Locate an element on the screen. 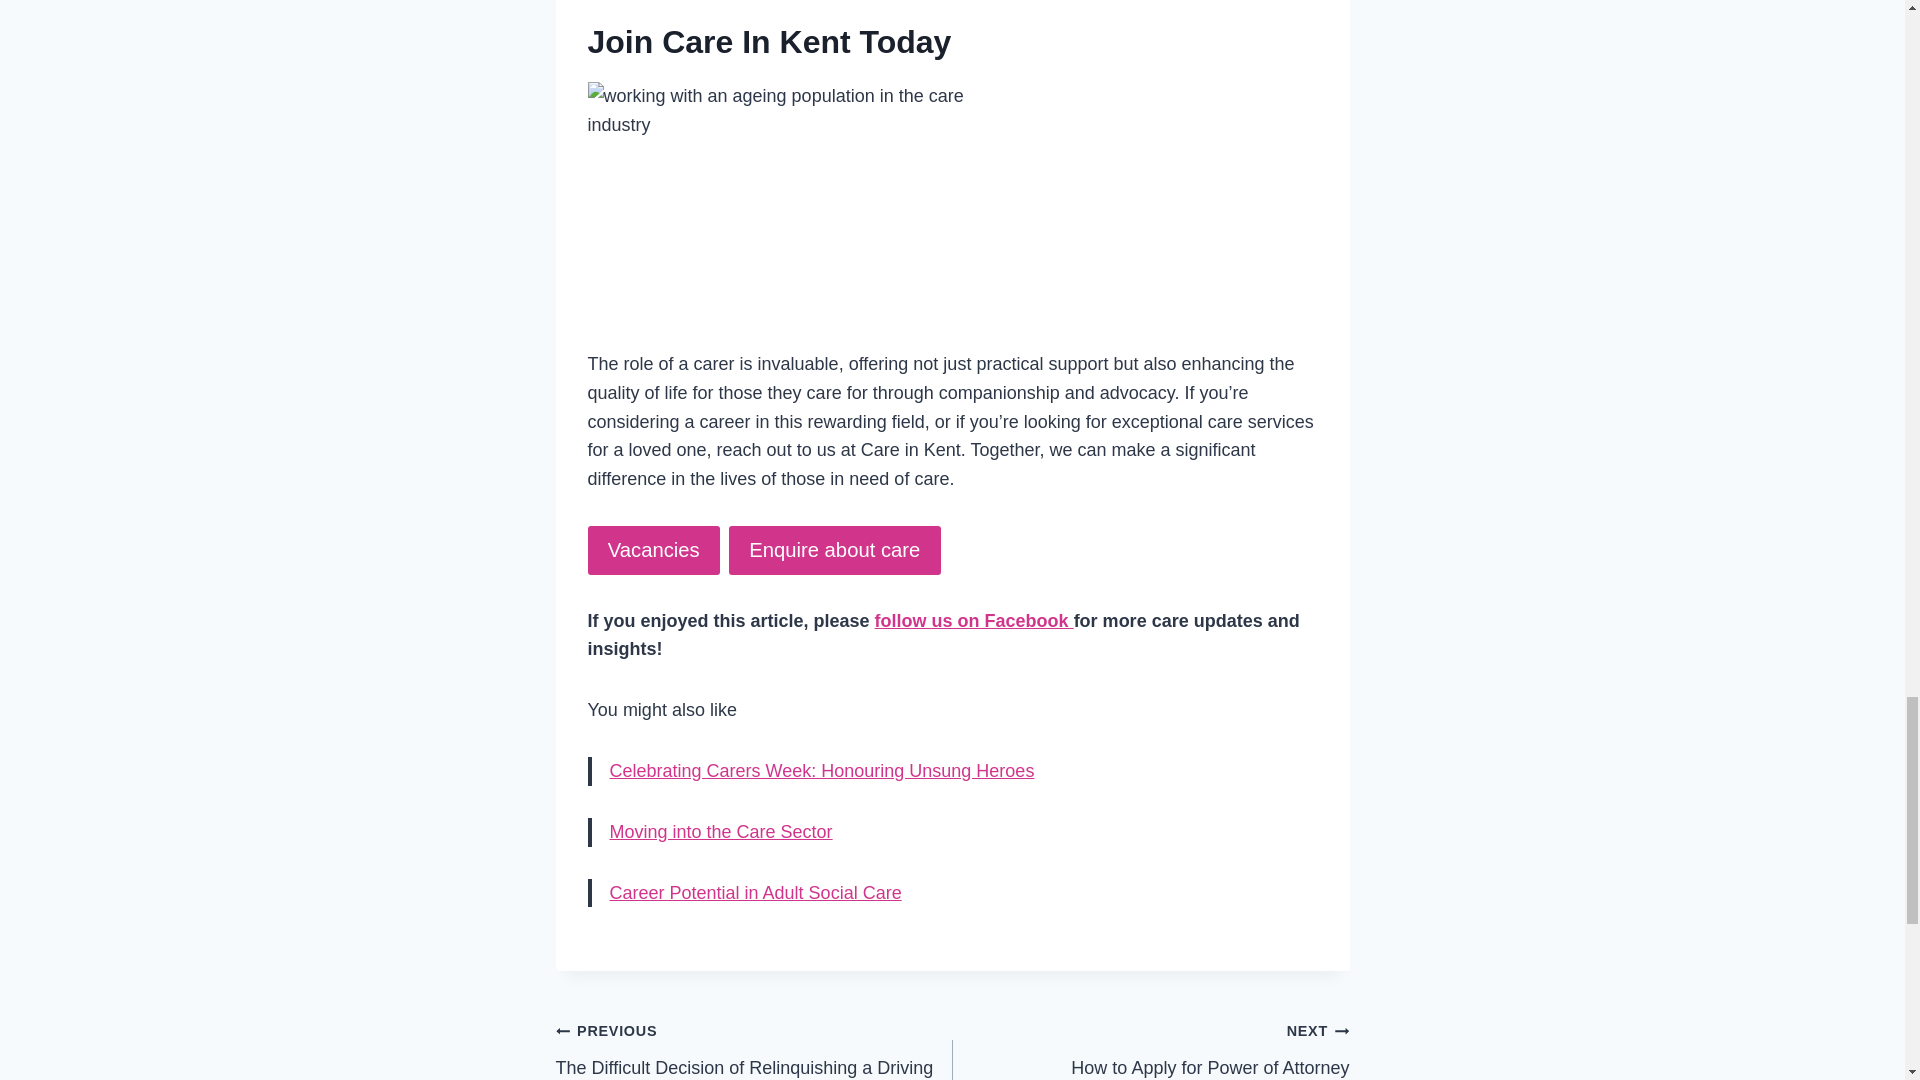 This screenshot has width=1920, height=1080. Career Potential in Adult Social Care is located at coordinates (756, 892).